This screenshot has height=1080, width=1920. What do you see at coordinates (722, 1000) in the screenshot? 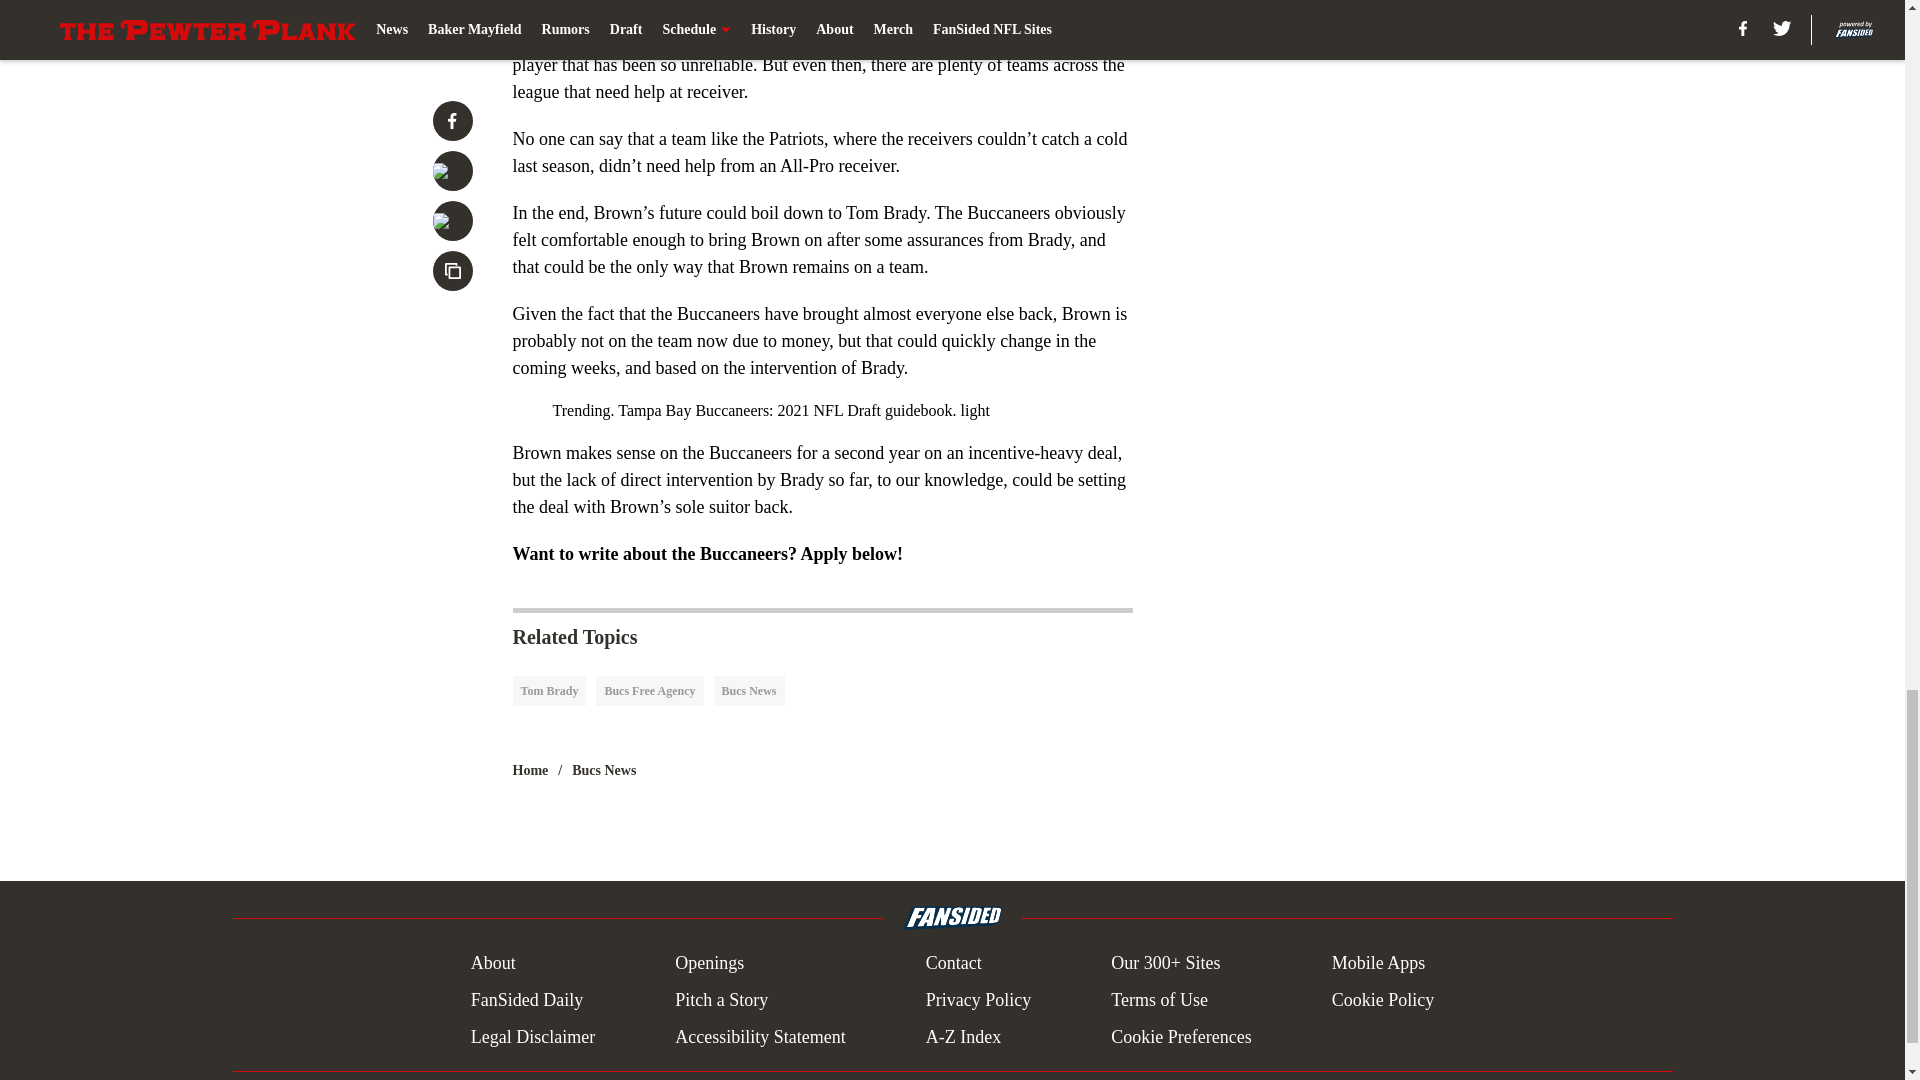
I see `Pitch a Story` at bounding box center [722, 1000].